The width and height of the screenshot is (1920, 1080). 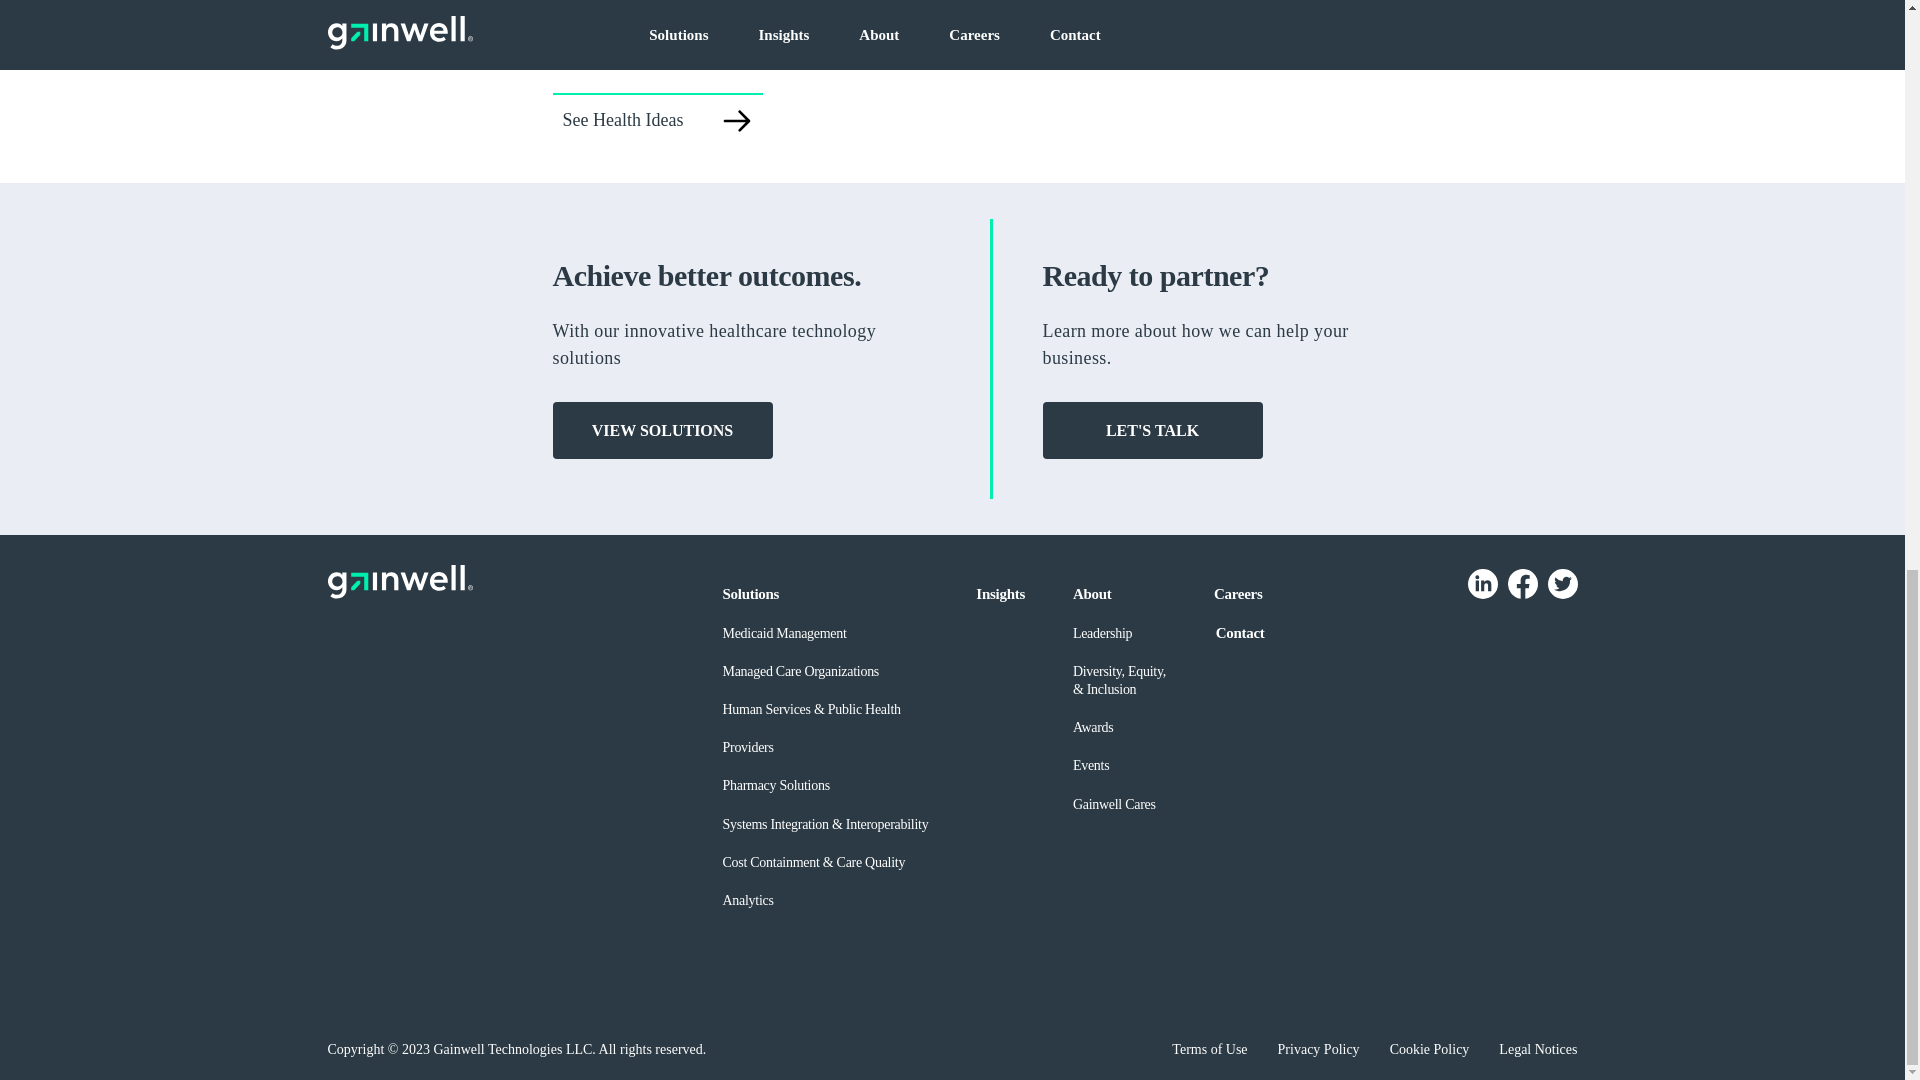 What do you see at coordinates (662, 430) in the screenshot?
I see `VIEW SOLUTIONS` at bounding box center [662, 430].